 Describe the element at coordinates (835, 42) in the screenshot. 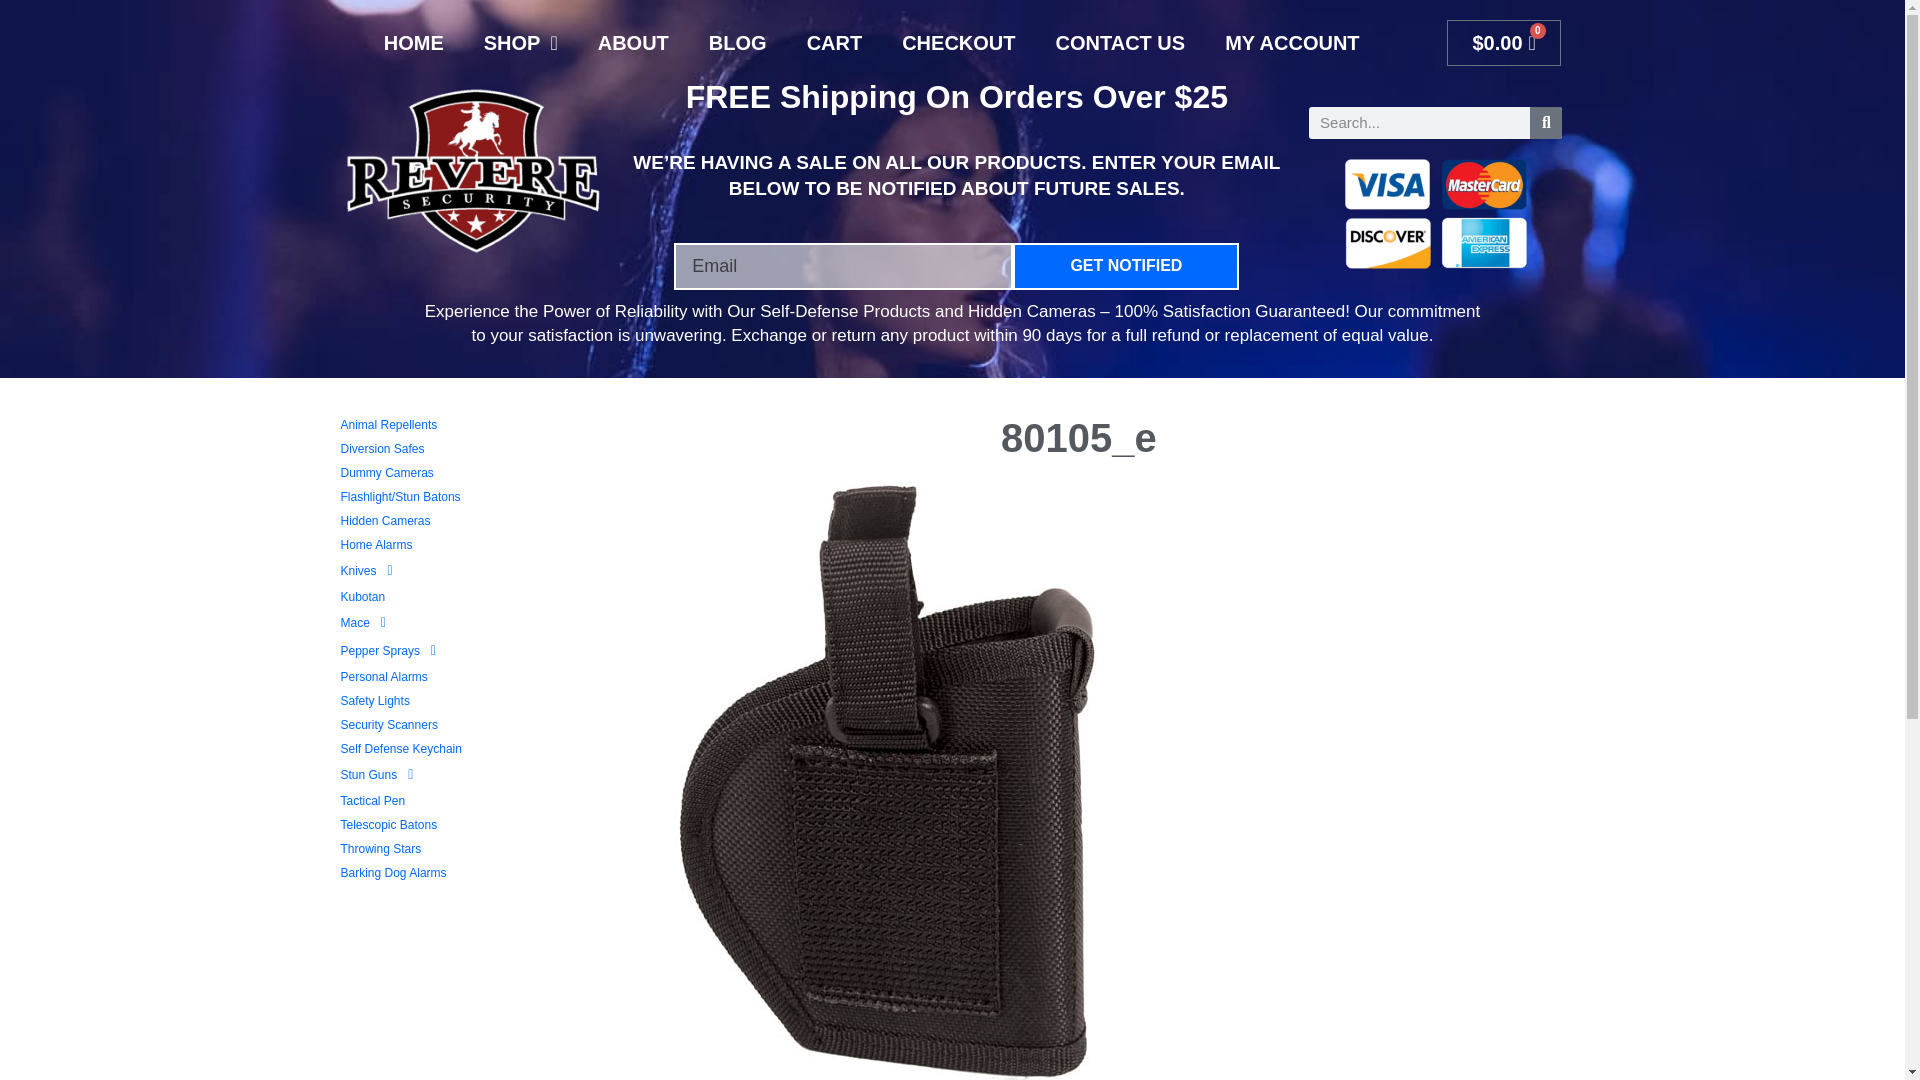

I see `CART` at that location.